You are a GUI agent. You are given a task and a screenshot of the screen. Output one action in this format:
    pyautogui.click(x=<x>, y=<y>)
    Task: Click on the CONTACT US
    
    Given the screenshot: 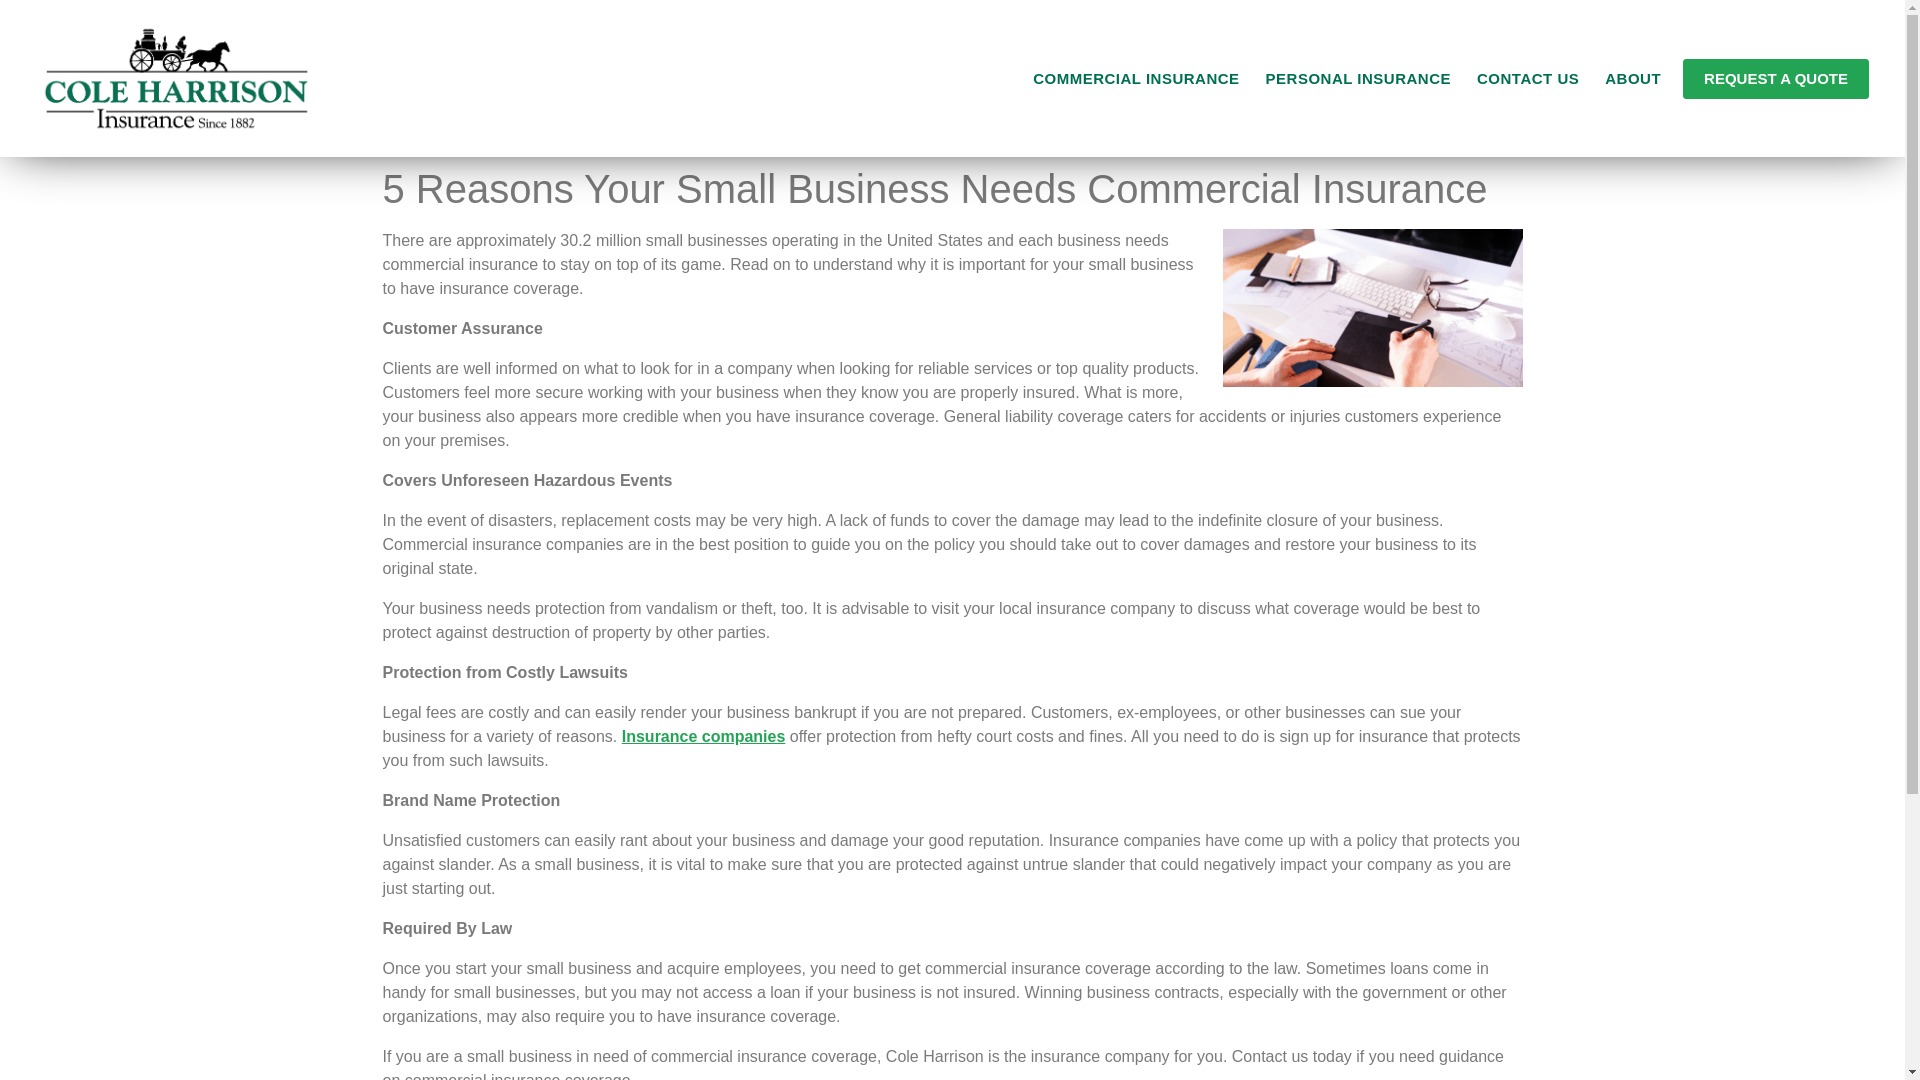 What is the action you would take?
    pyautogui.click(x=1528, y=78)
    